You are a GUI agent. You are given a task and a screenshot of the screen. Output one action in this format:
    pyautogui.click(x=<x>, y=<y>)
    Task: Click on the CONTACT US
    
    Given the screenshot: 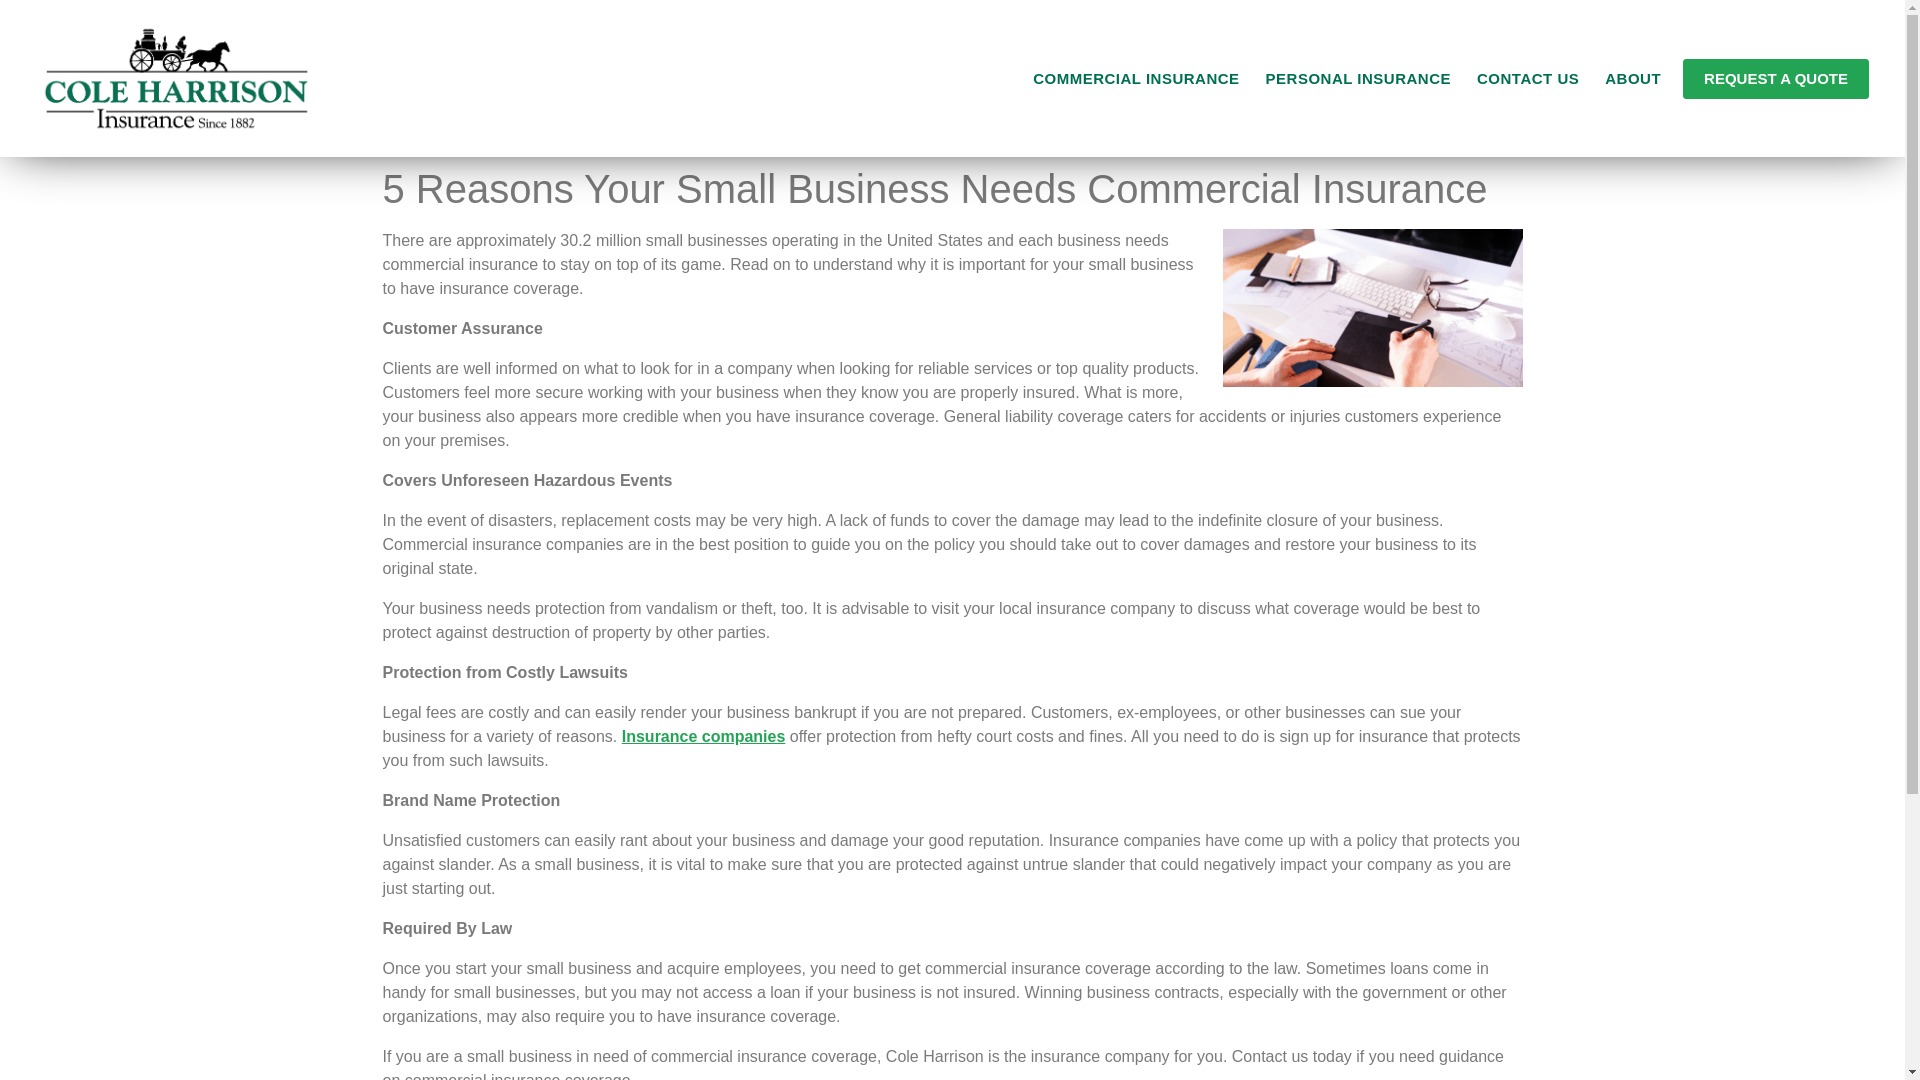 What is the action you would take?
    pyautogui.click(x=1528, y=78)
    